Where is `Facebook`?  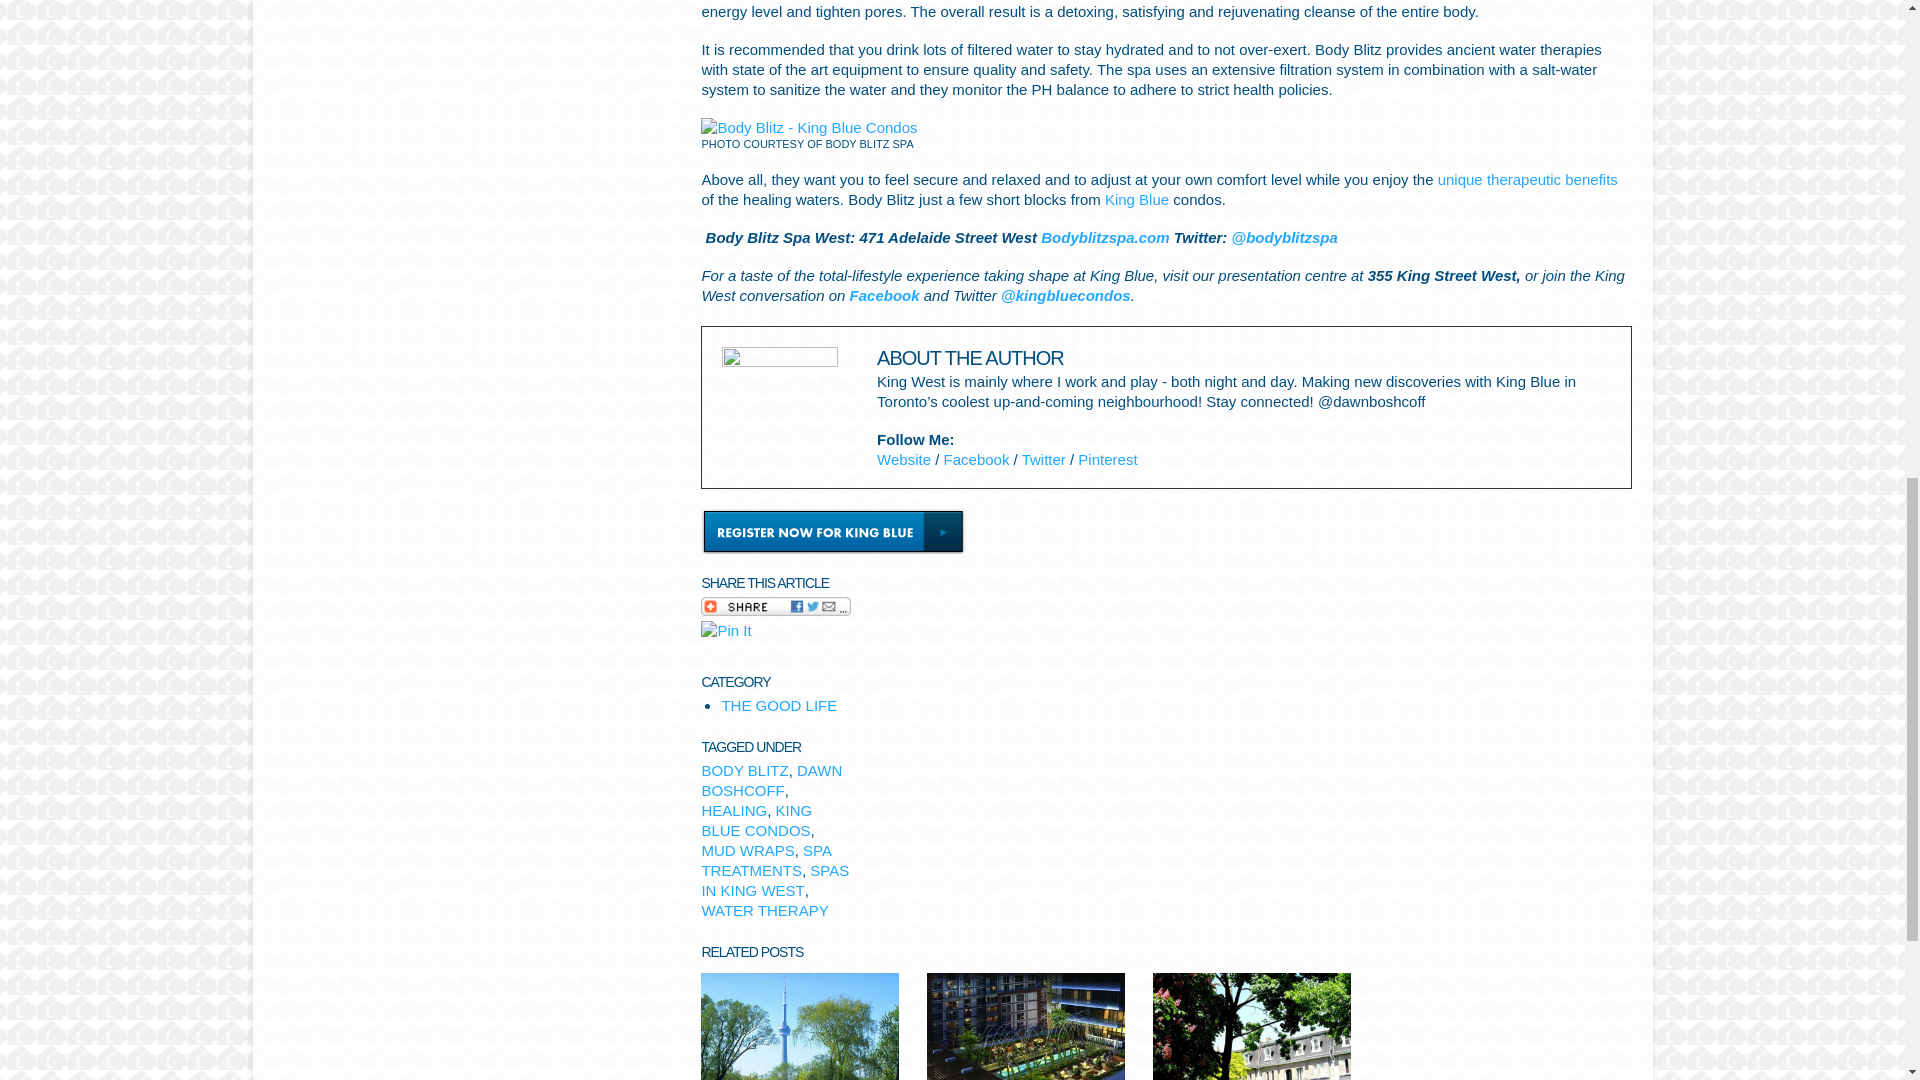 Facebook is located at coordinates (884, 294).